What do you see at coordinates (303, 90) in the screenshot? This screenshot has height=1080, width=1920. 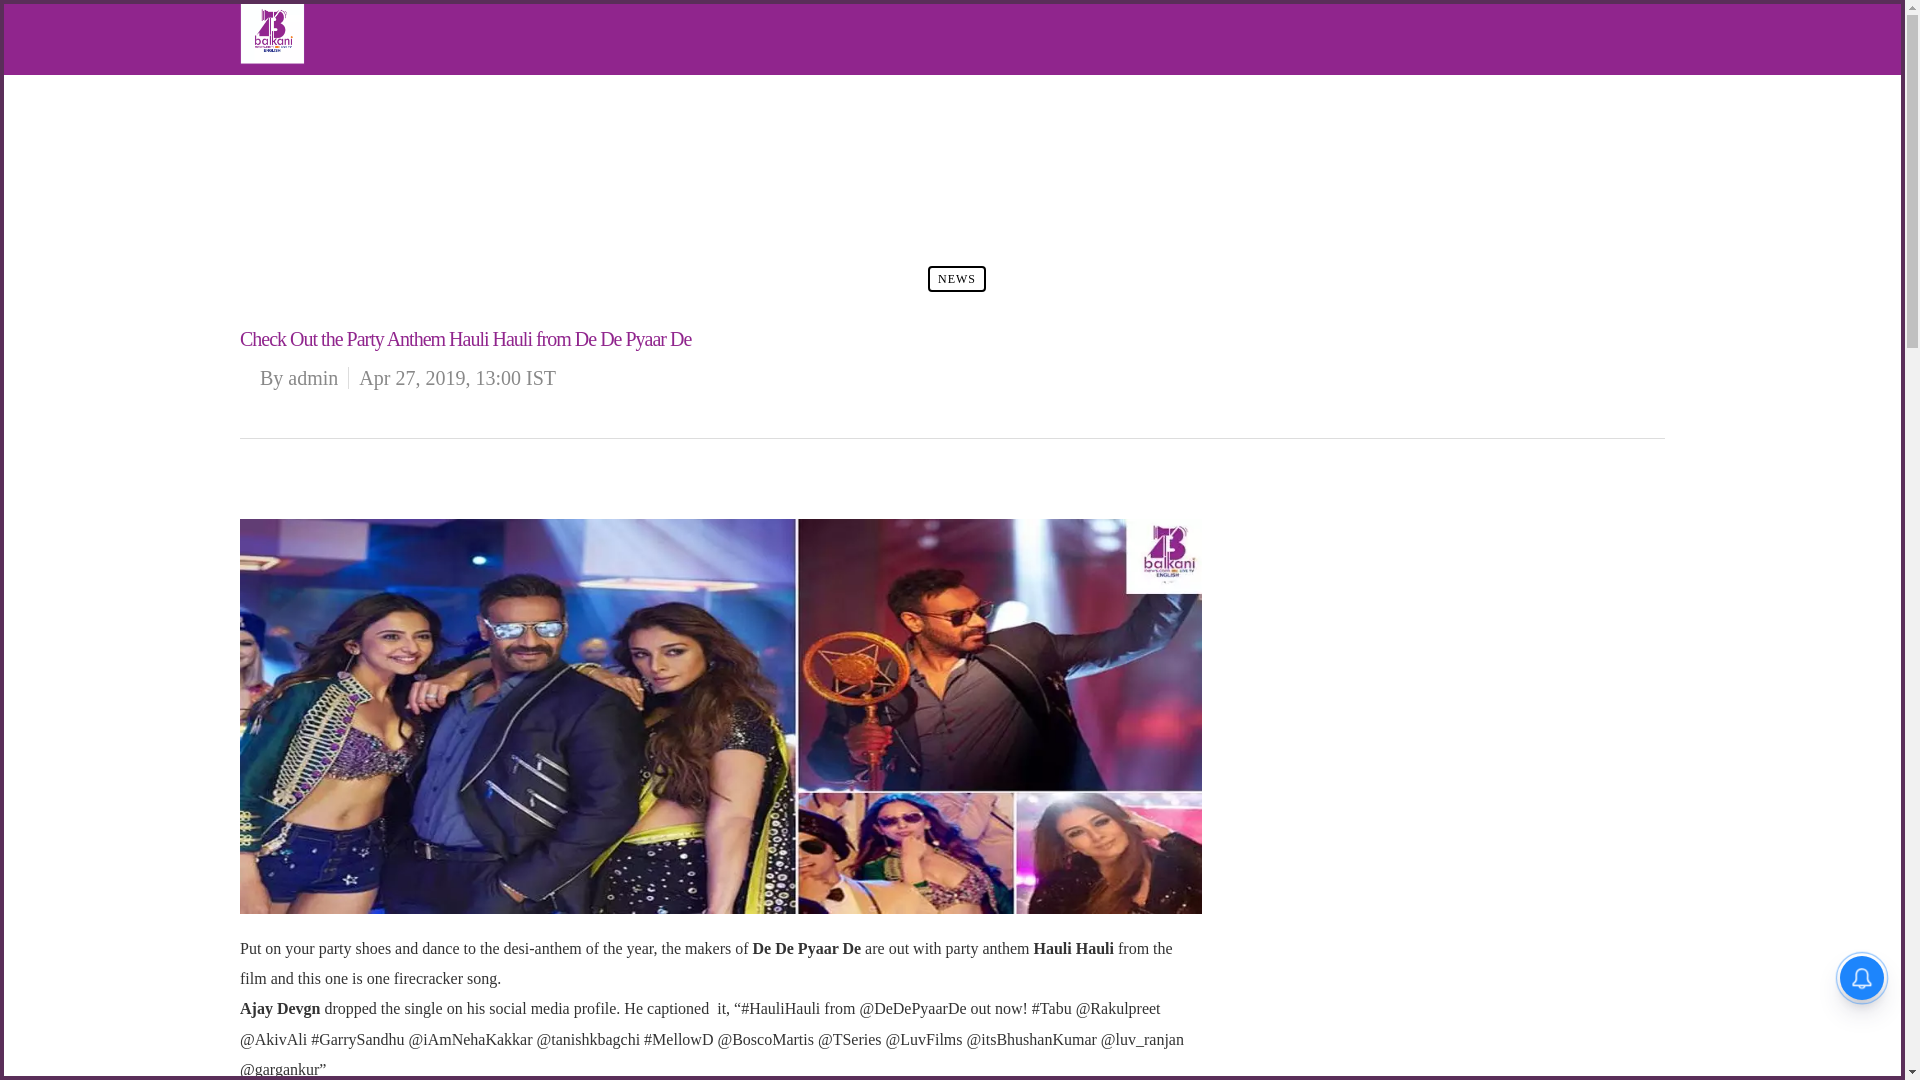 I see `HOME` at bounding box center [303, 90].